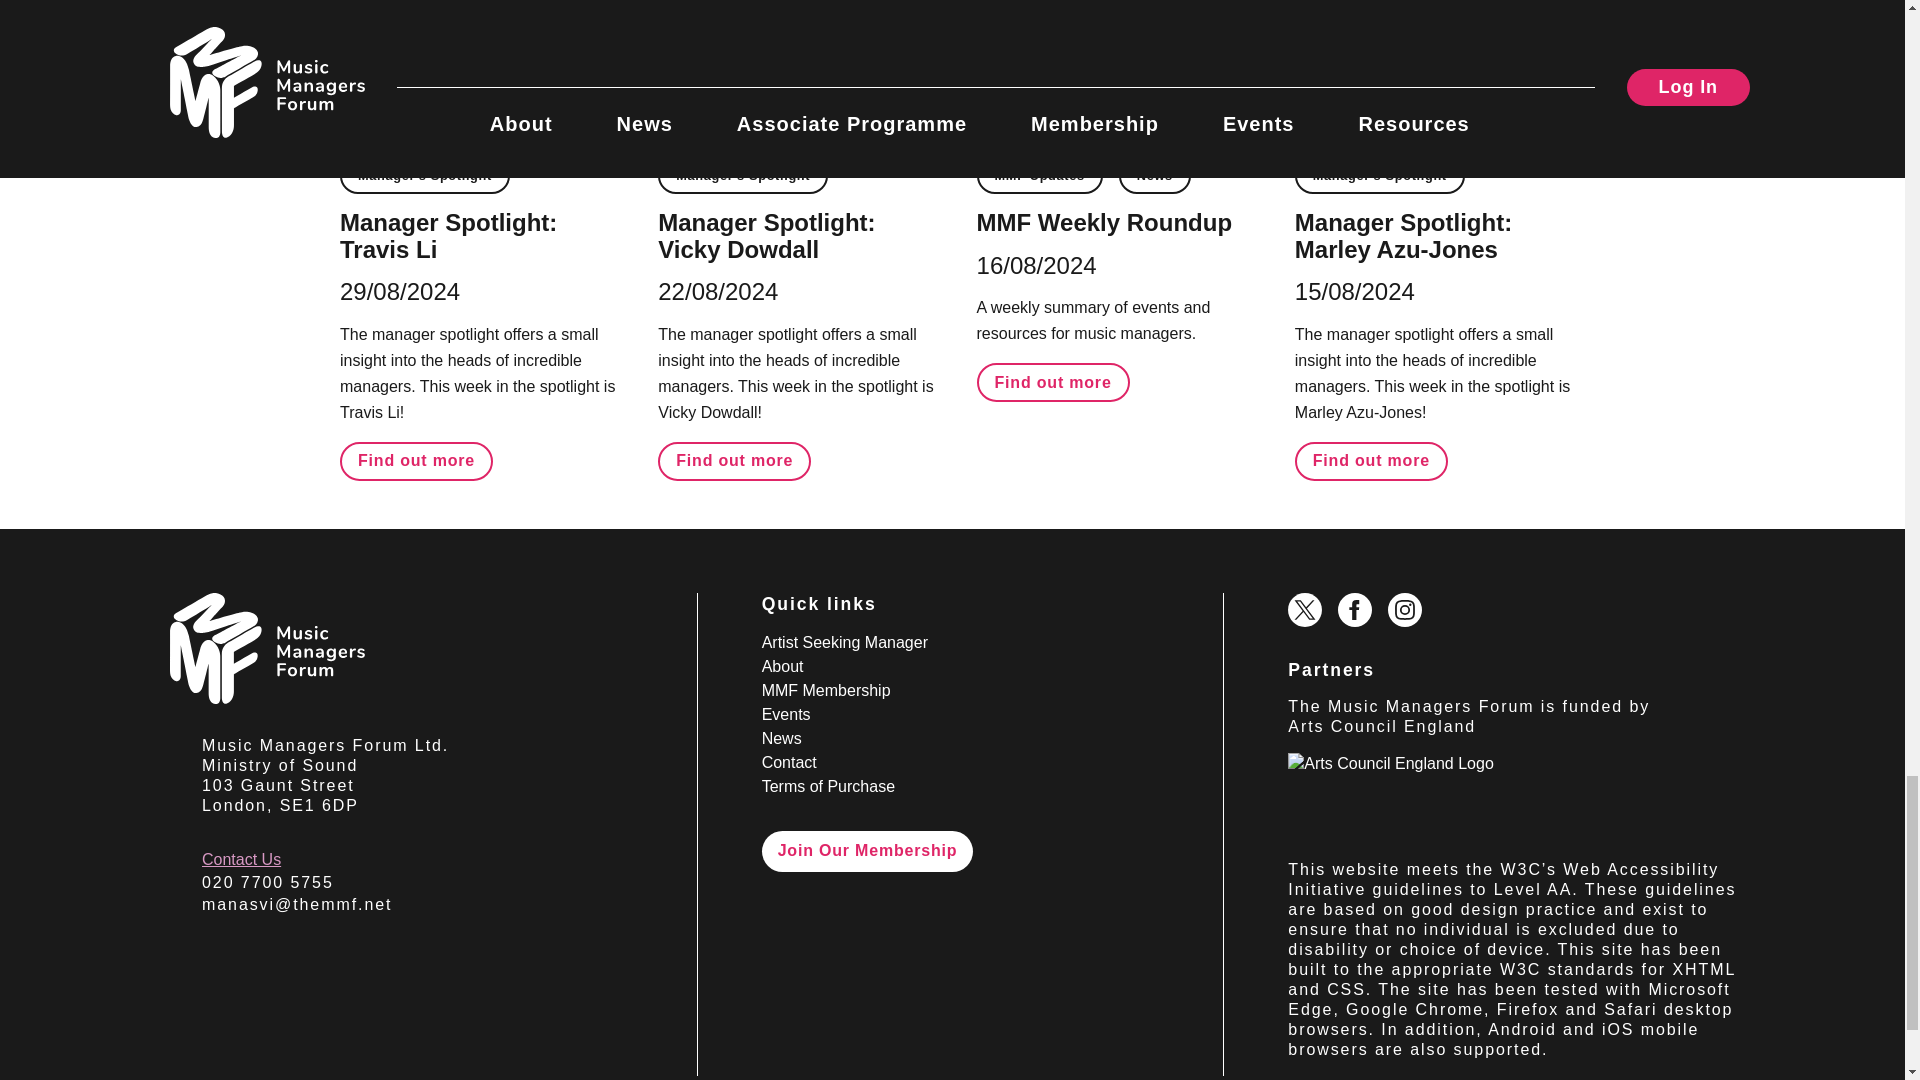 This screenshot has height=1080, width=1920. I want to click on Manager's Spotlight, so click(1379, 176).